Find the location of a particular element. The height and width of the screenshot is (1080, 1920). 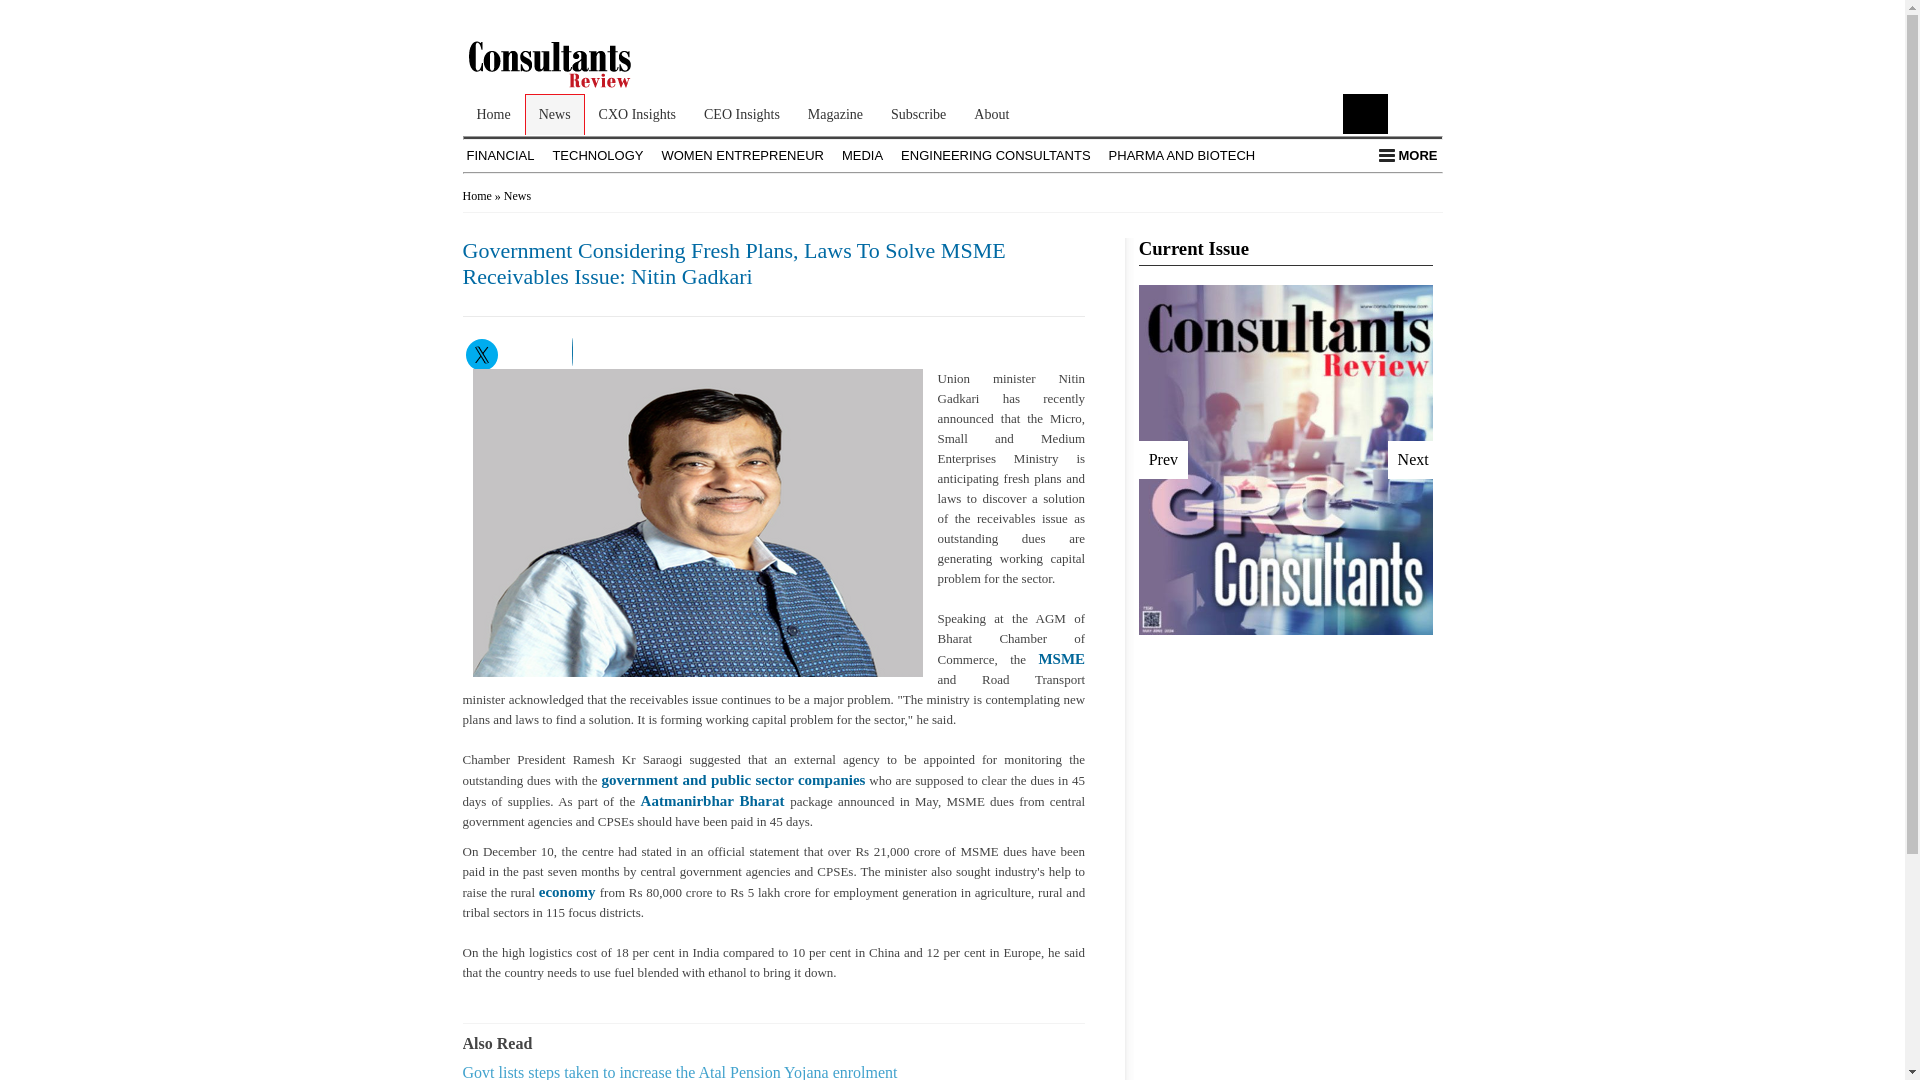

GO is located at coordinates (1365, 113).